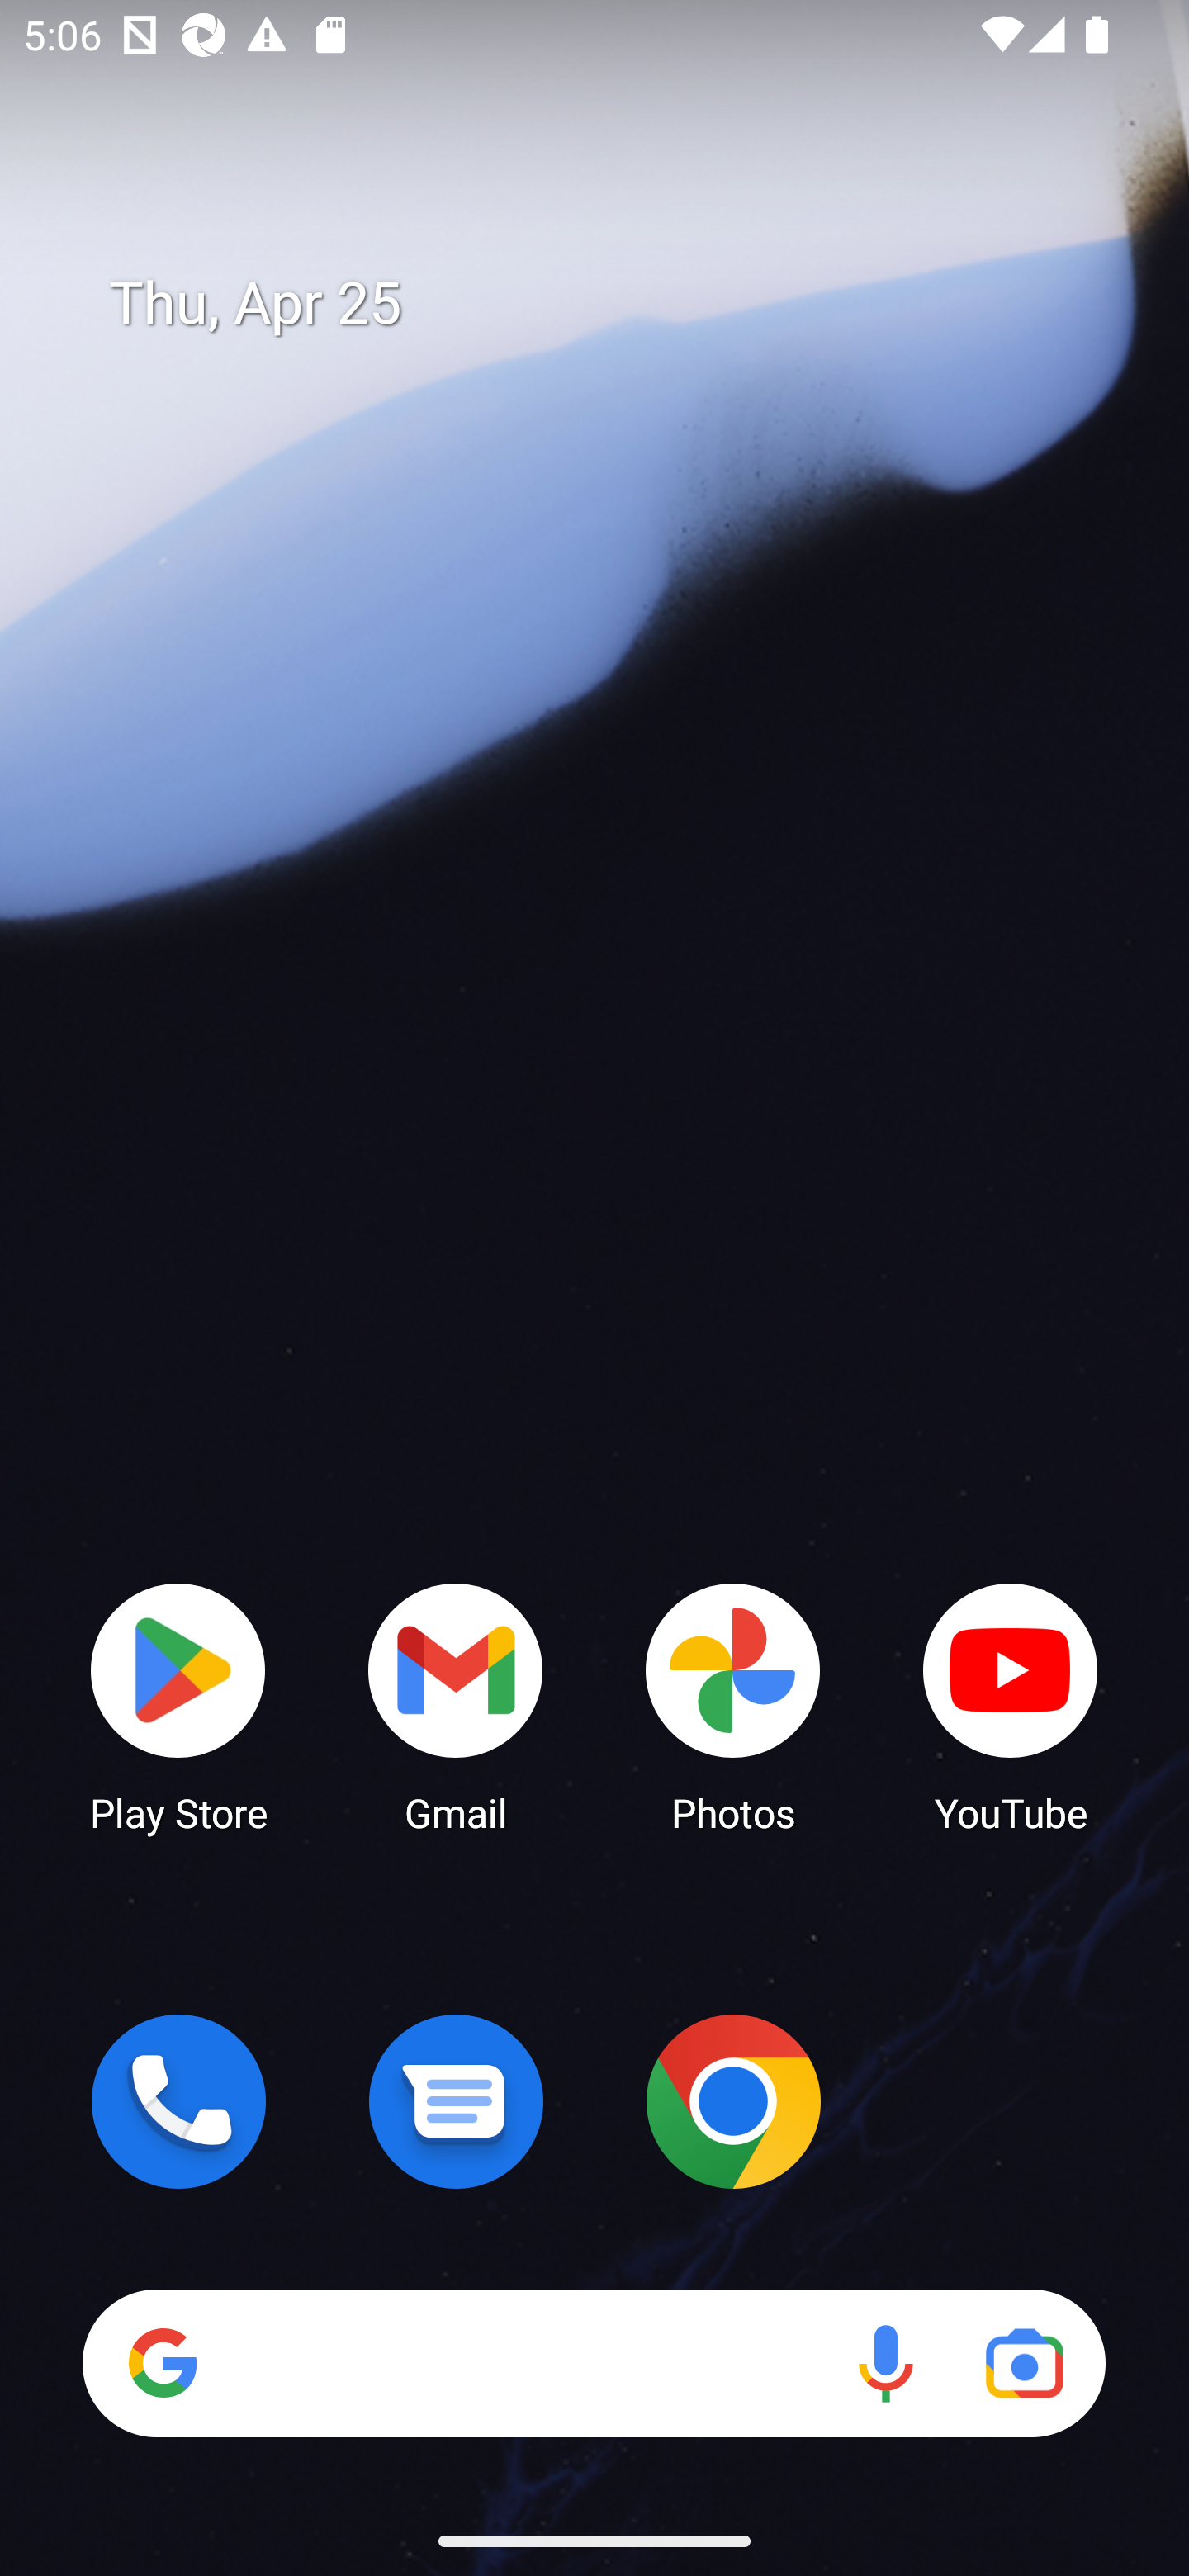 The image size is (1189, 2576). I want to click on Search Voice search Google Lens, so click(594, 2363).